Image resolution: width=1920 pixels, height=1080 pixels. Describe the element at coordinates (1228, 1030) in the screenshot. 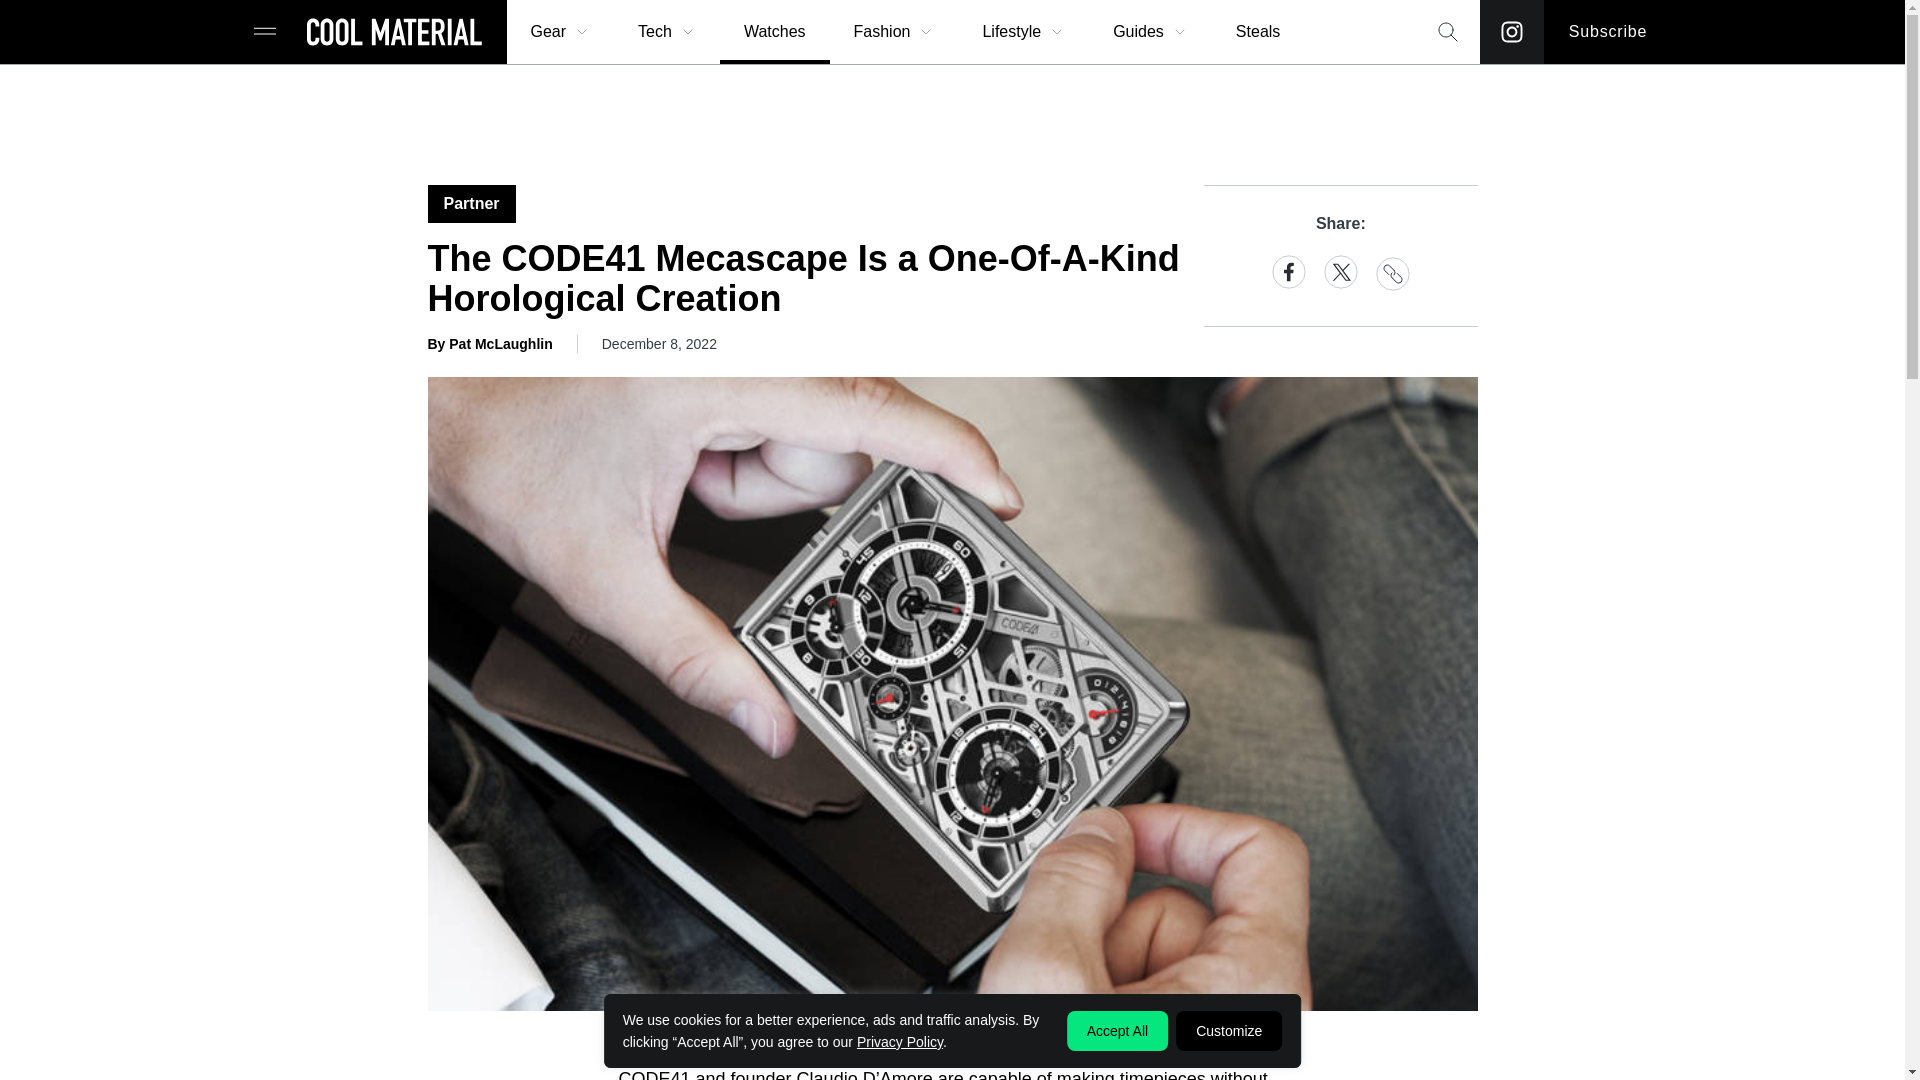

I see `Customize` at that location.